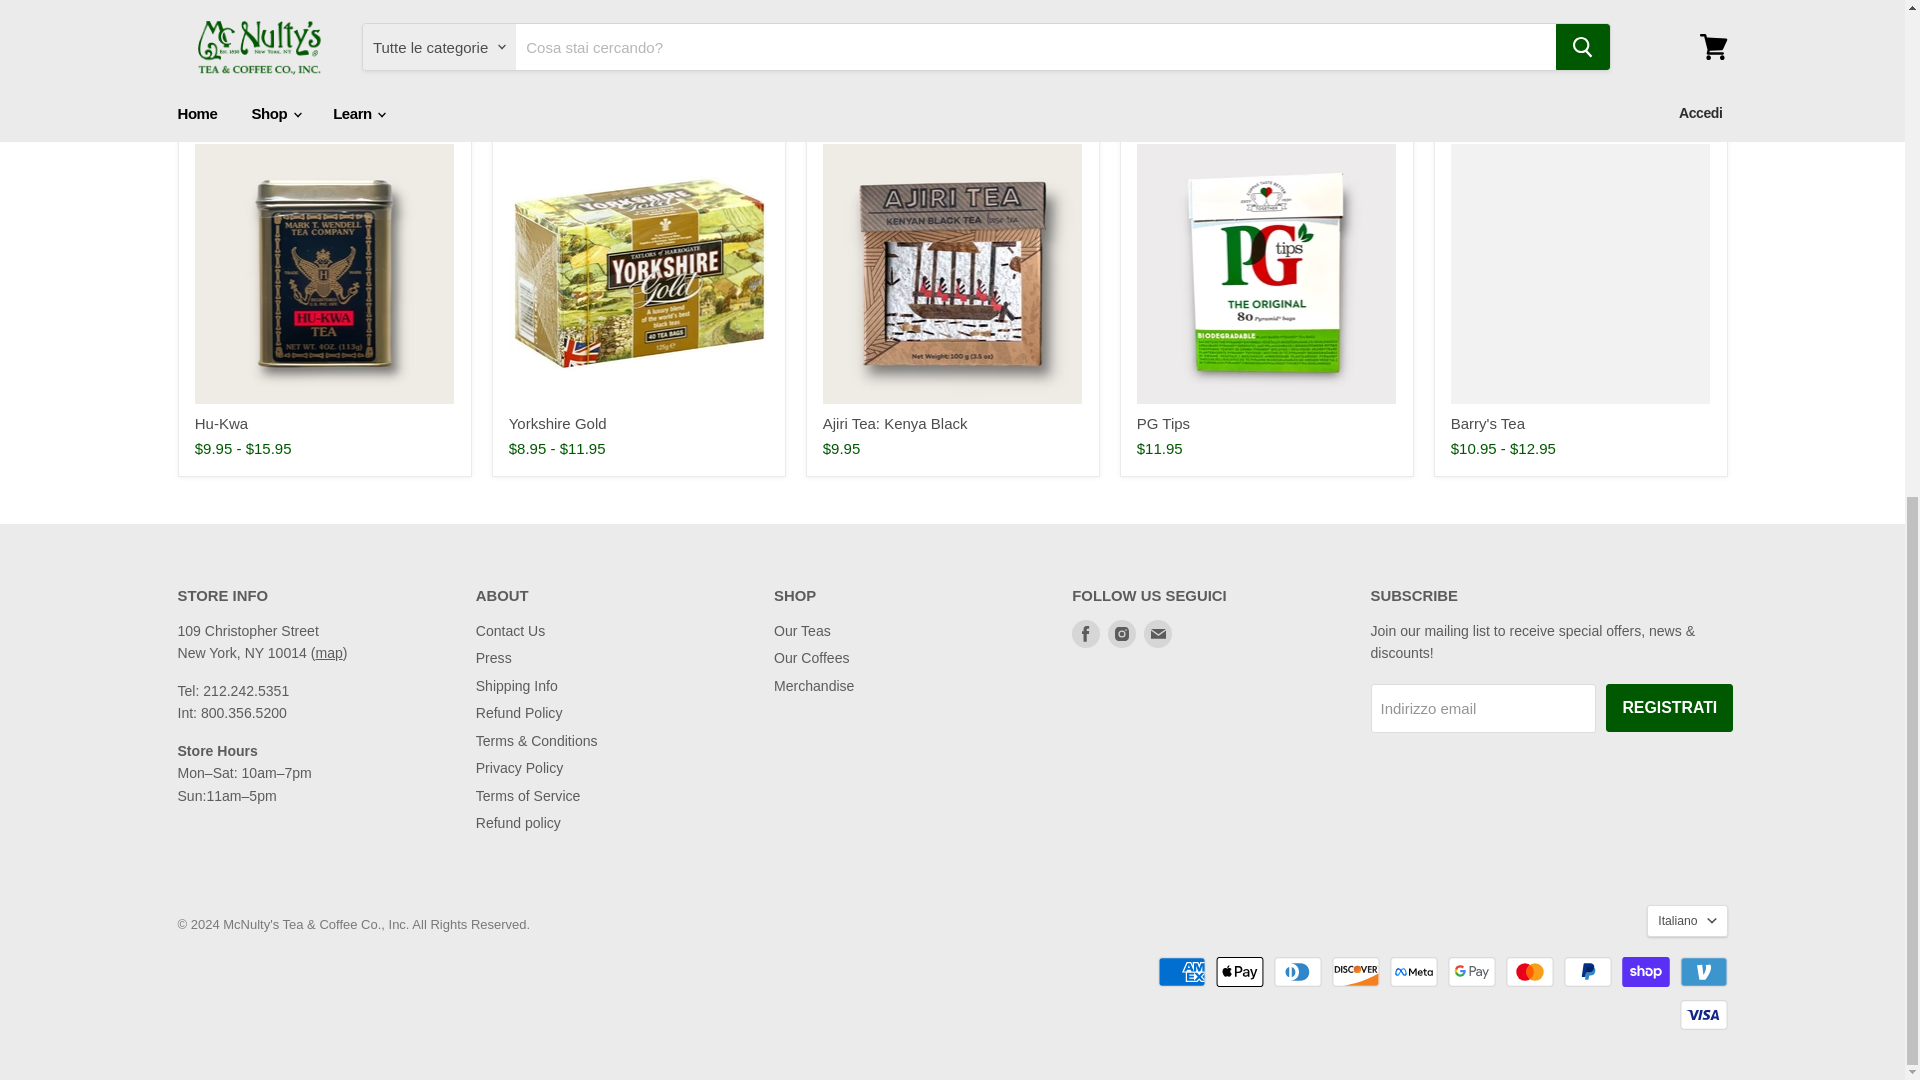 Image resolution: width=1920 pixels, height=1080 pixels. What do you see at coordinates (1298, 972) in the screenshot?
I see `Diners Club` at bounding box center [1298, 972].